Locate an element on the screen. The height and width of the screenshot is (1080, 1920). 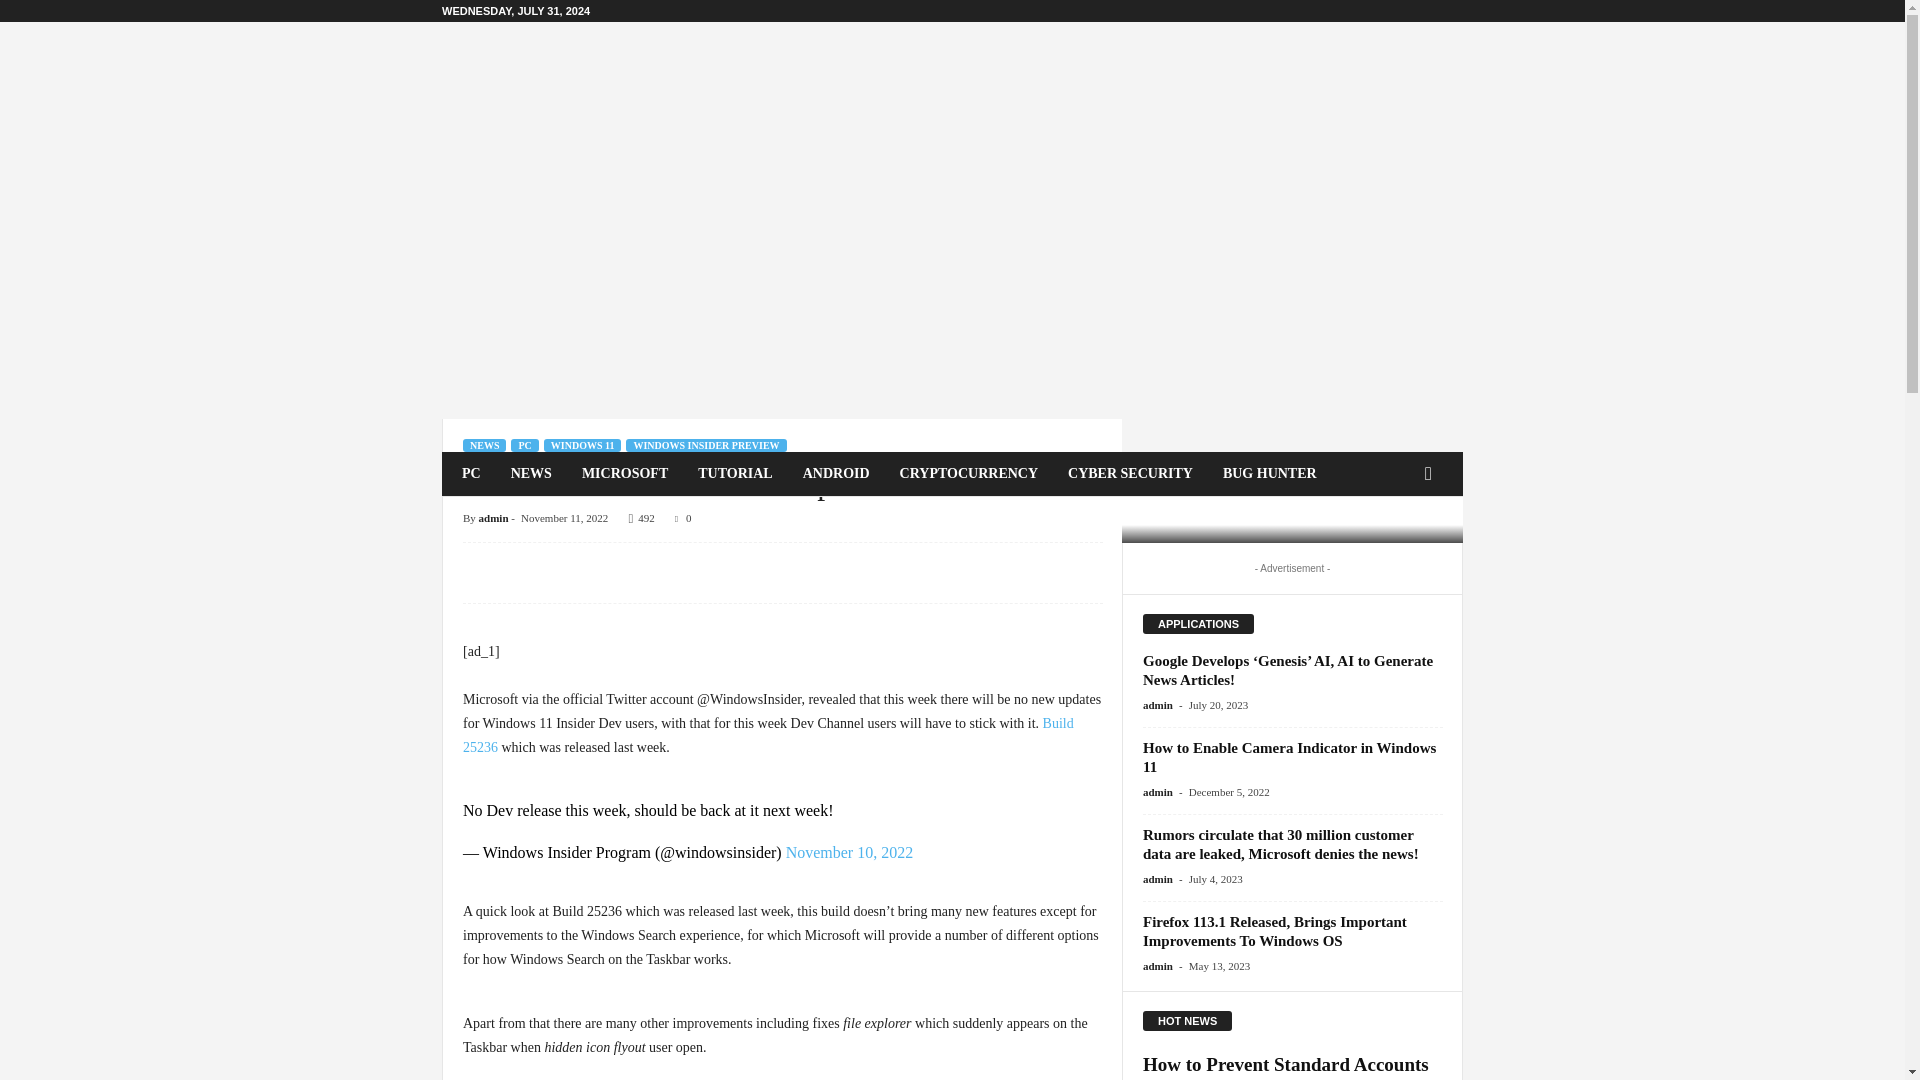
November 10, 2022 is located at coordinates (849, 852).